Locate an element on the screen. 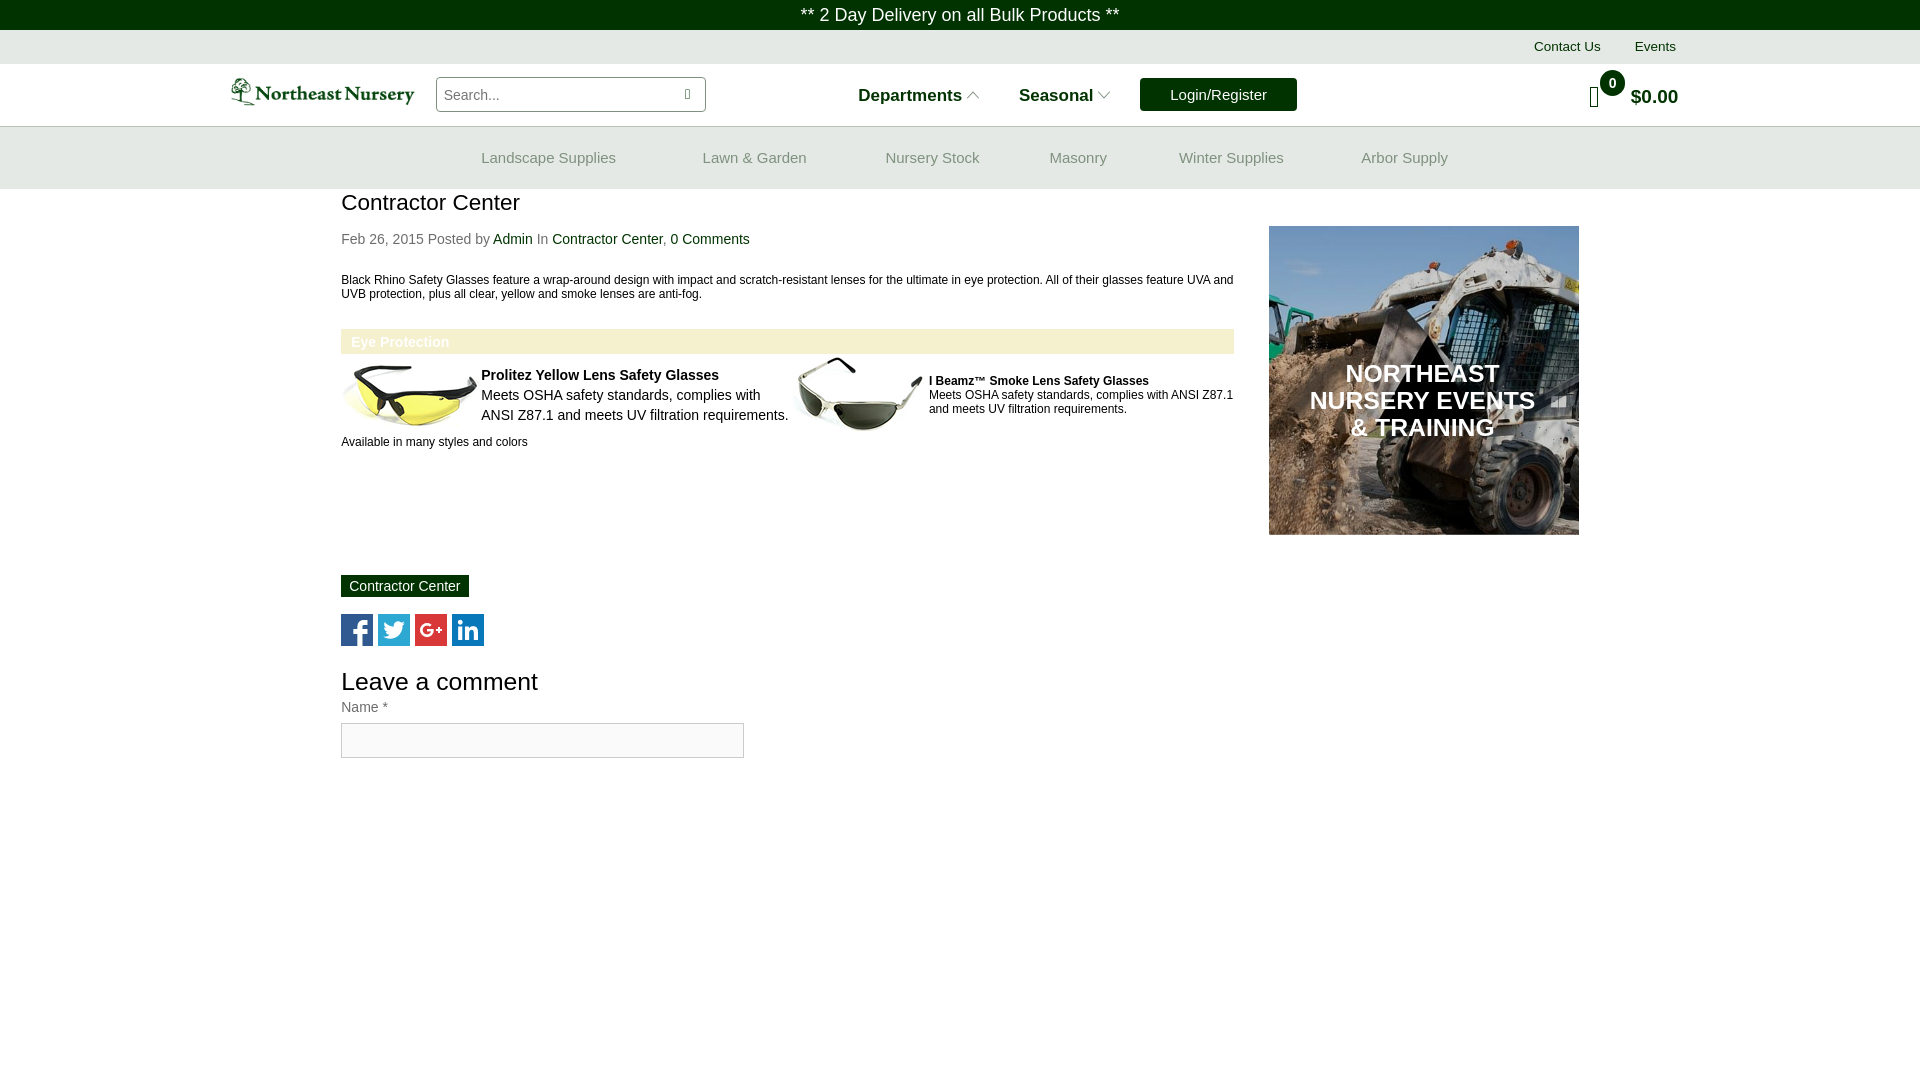  Contractor Center is located at coordinates (404, 586).